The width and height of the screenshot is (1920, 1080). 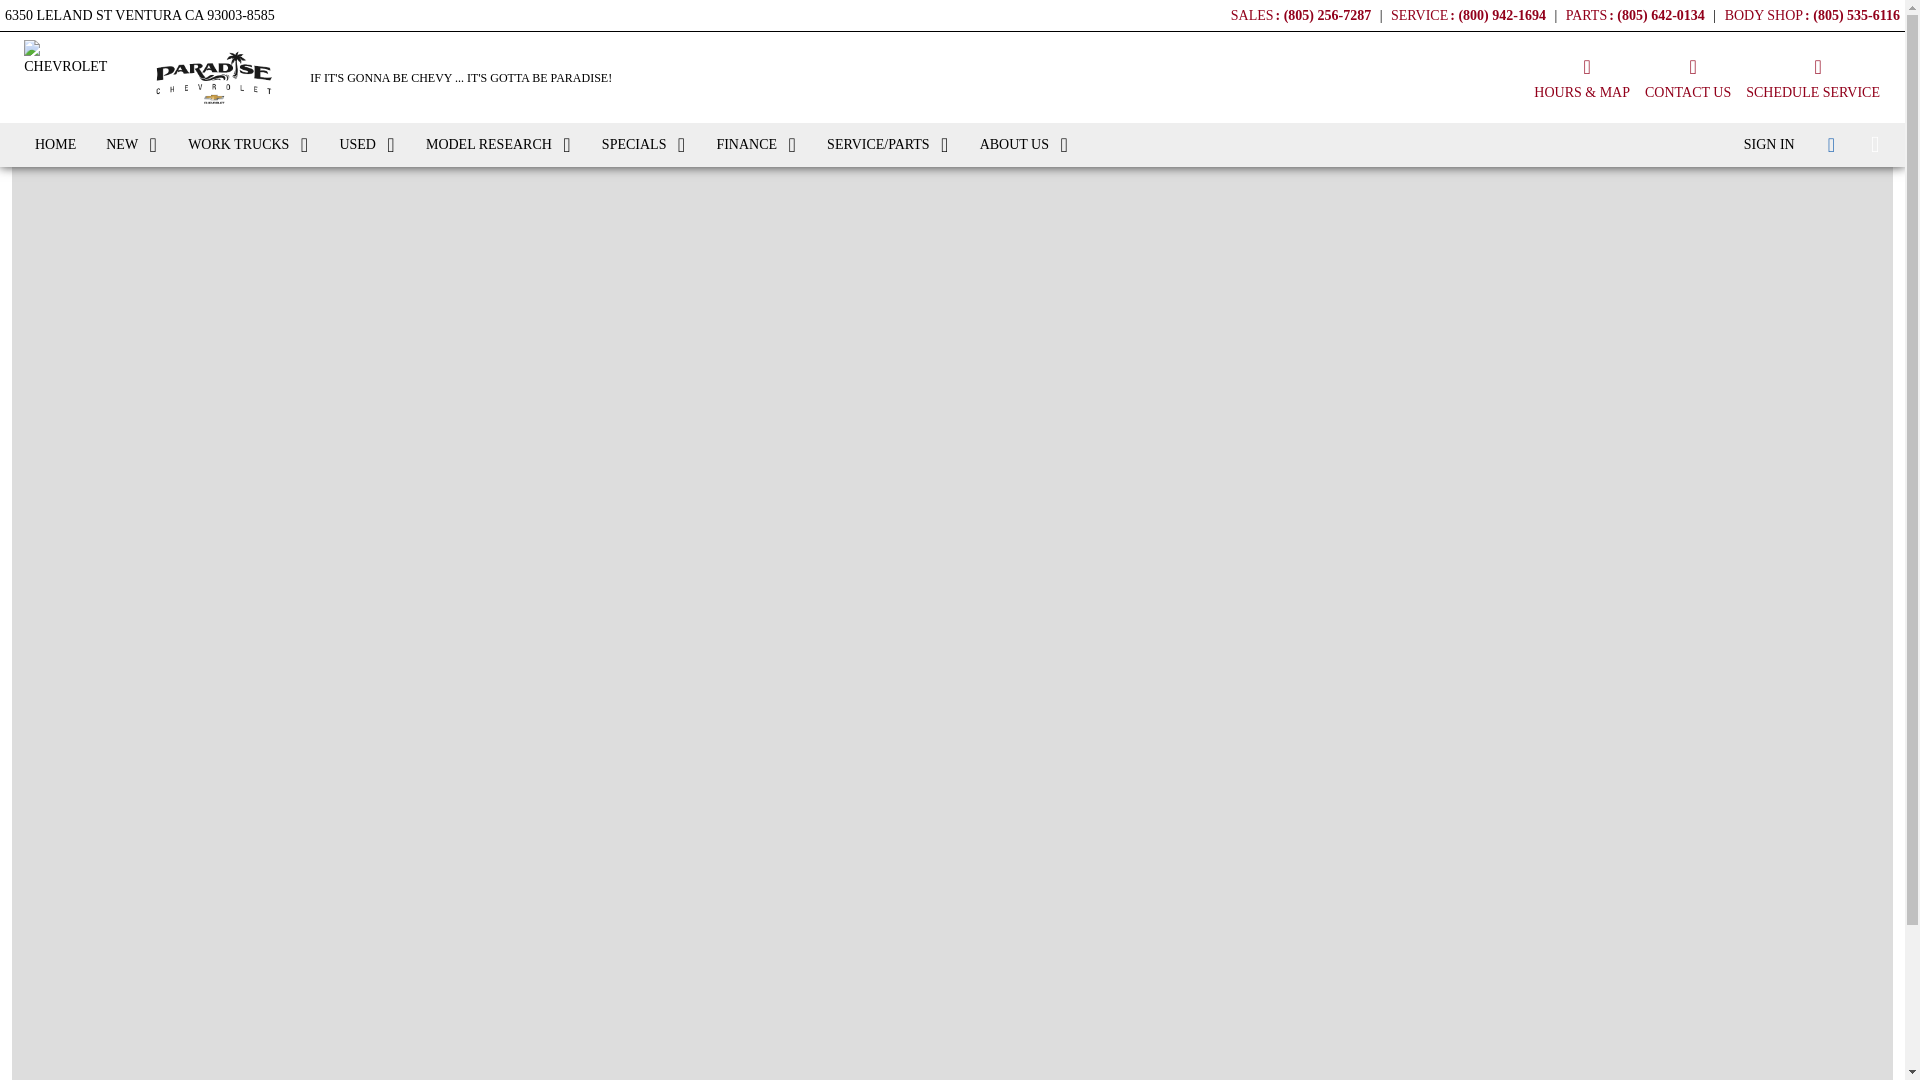 What do you see at coordinates (1812, 76) in the screenshot?
I see `SCHEDULE SERVICE` at bounding box center [1812, 76].